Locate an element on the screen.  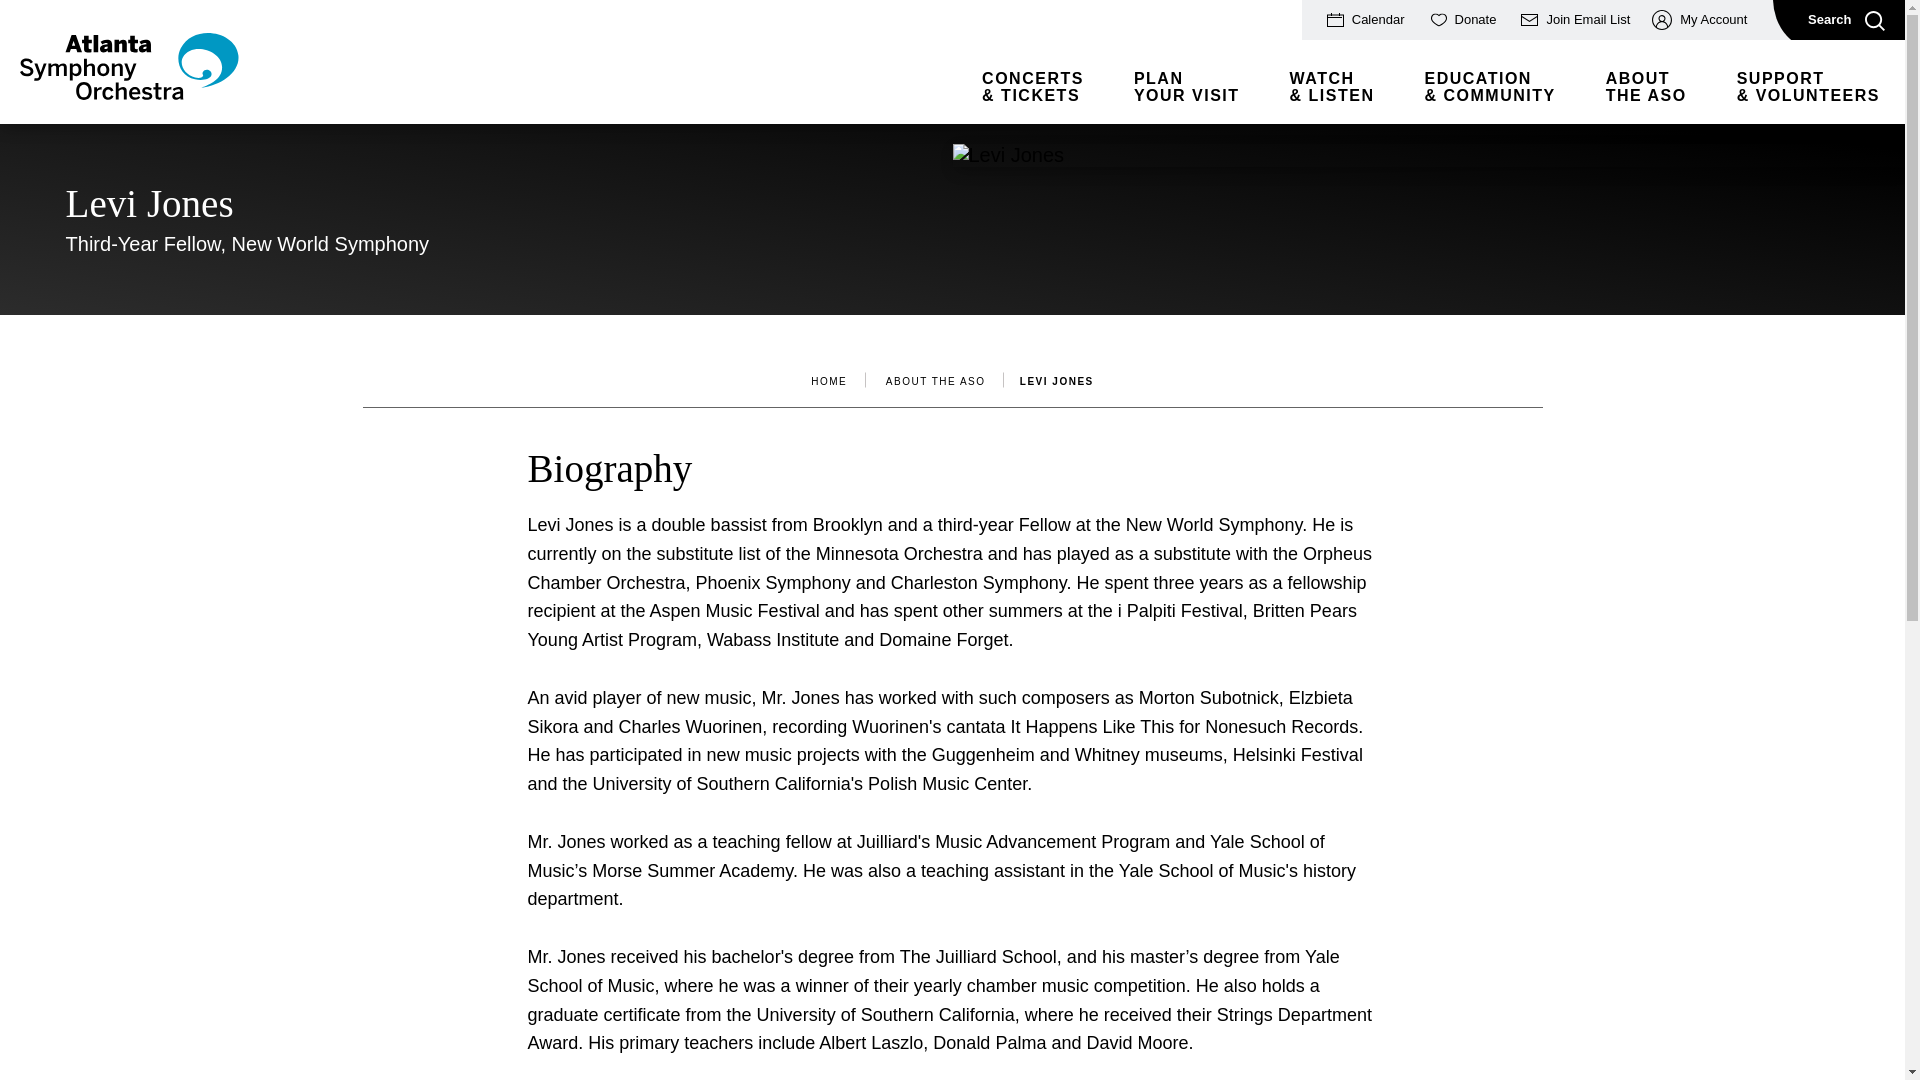
Donate is located at coordinates (1461, 20).